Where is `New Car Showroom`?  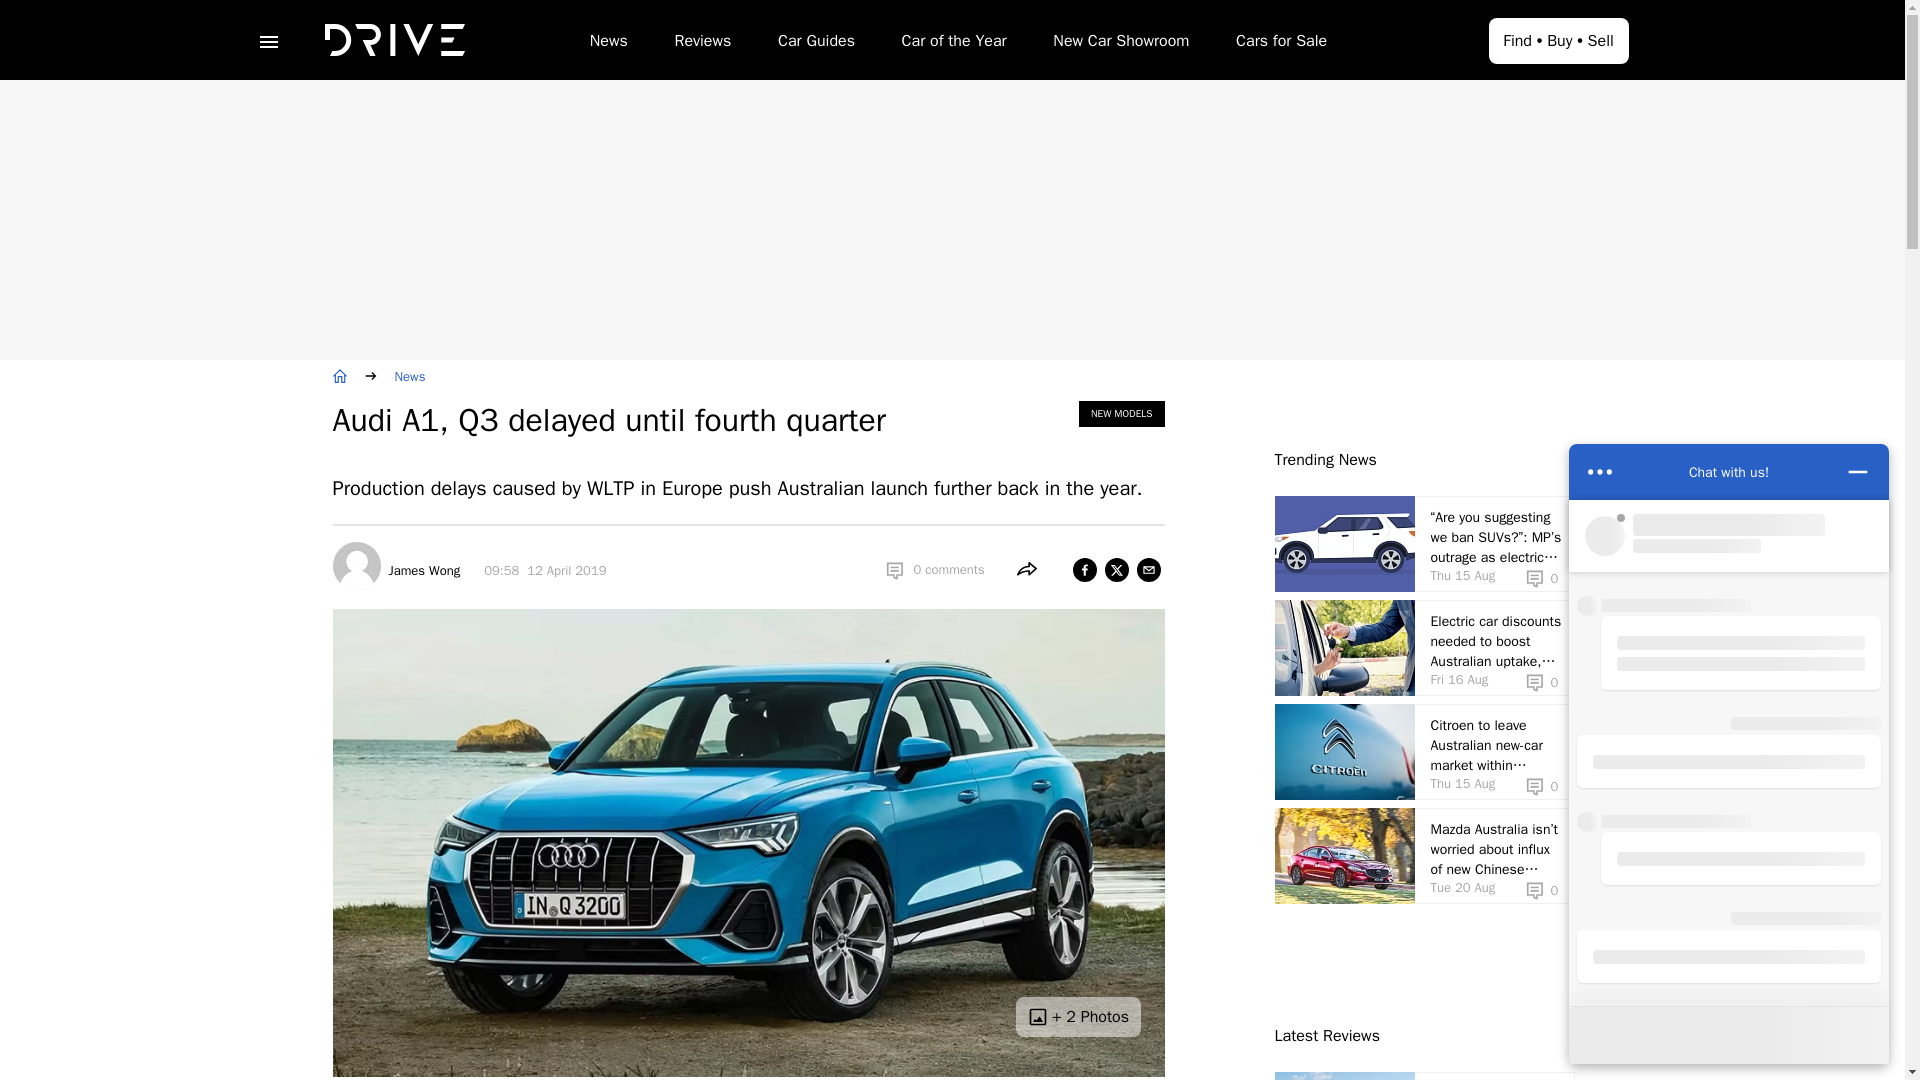
New Car Showroom is located at coordinates (1120, 44).